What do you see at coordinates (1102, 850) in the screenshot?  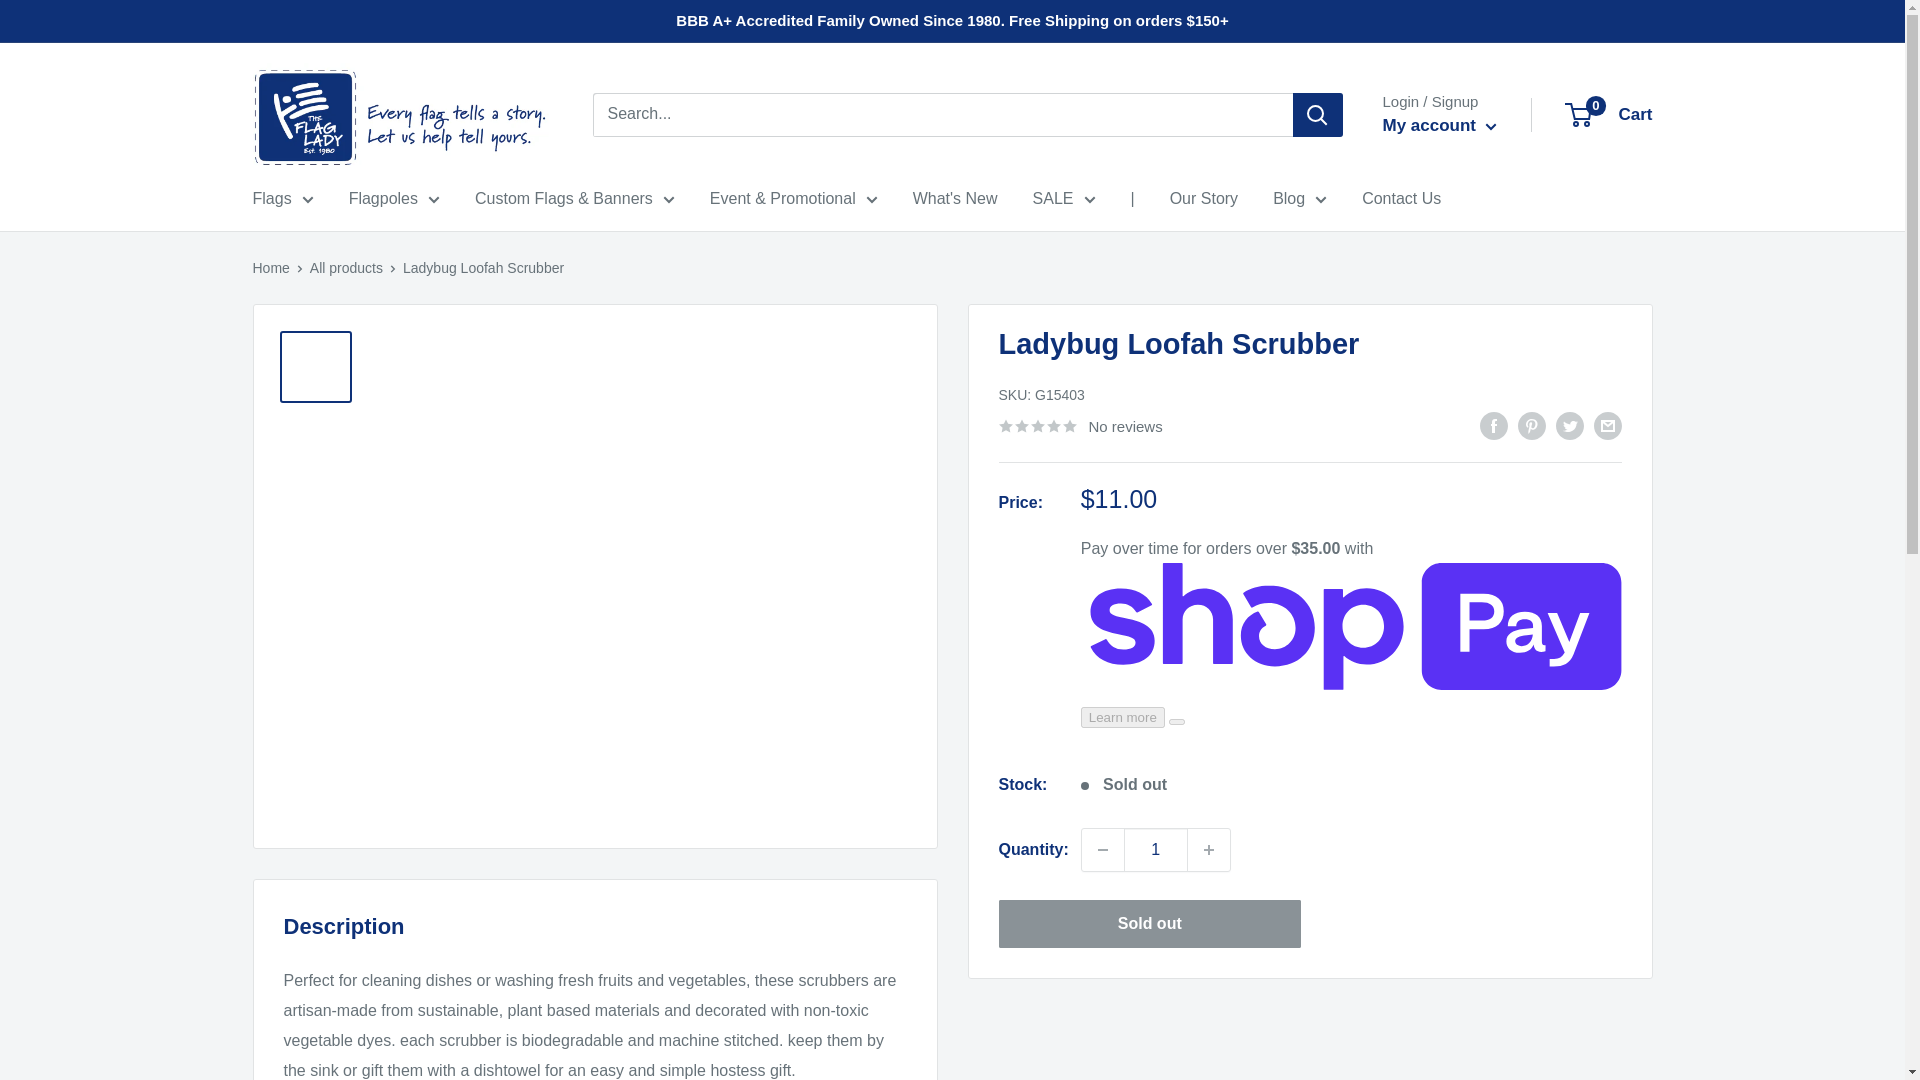 I see `Decrease quantity by 1` at bounding box center [1102, 850].